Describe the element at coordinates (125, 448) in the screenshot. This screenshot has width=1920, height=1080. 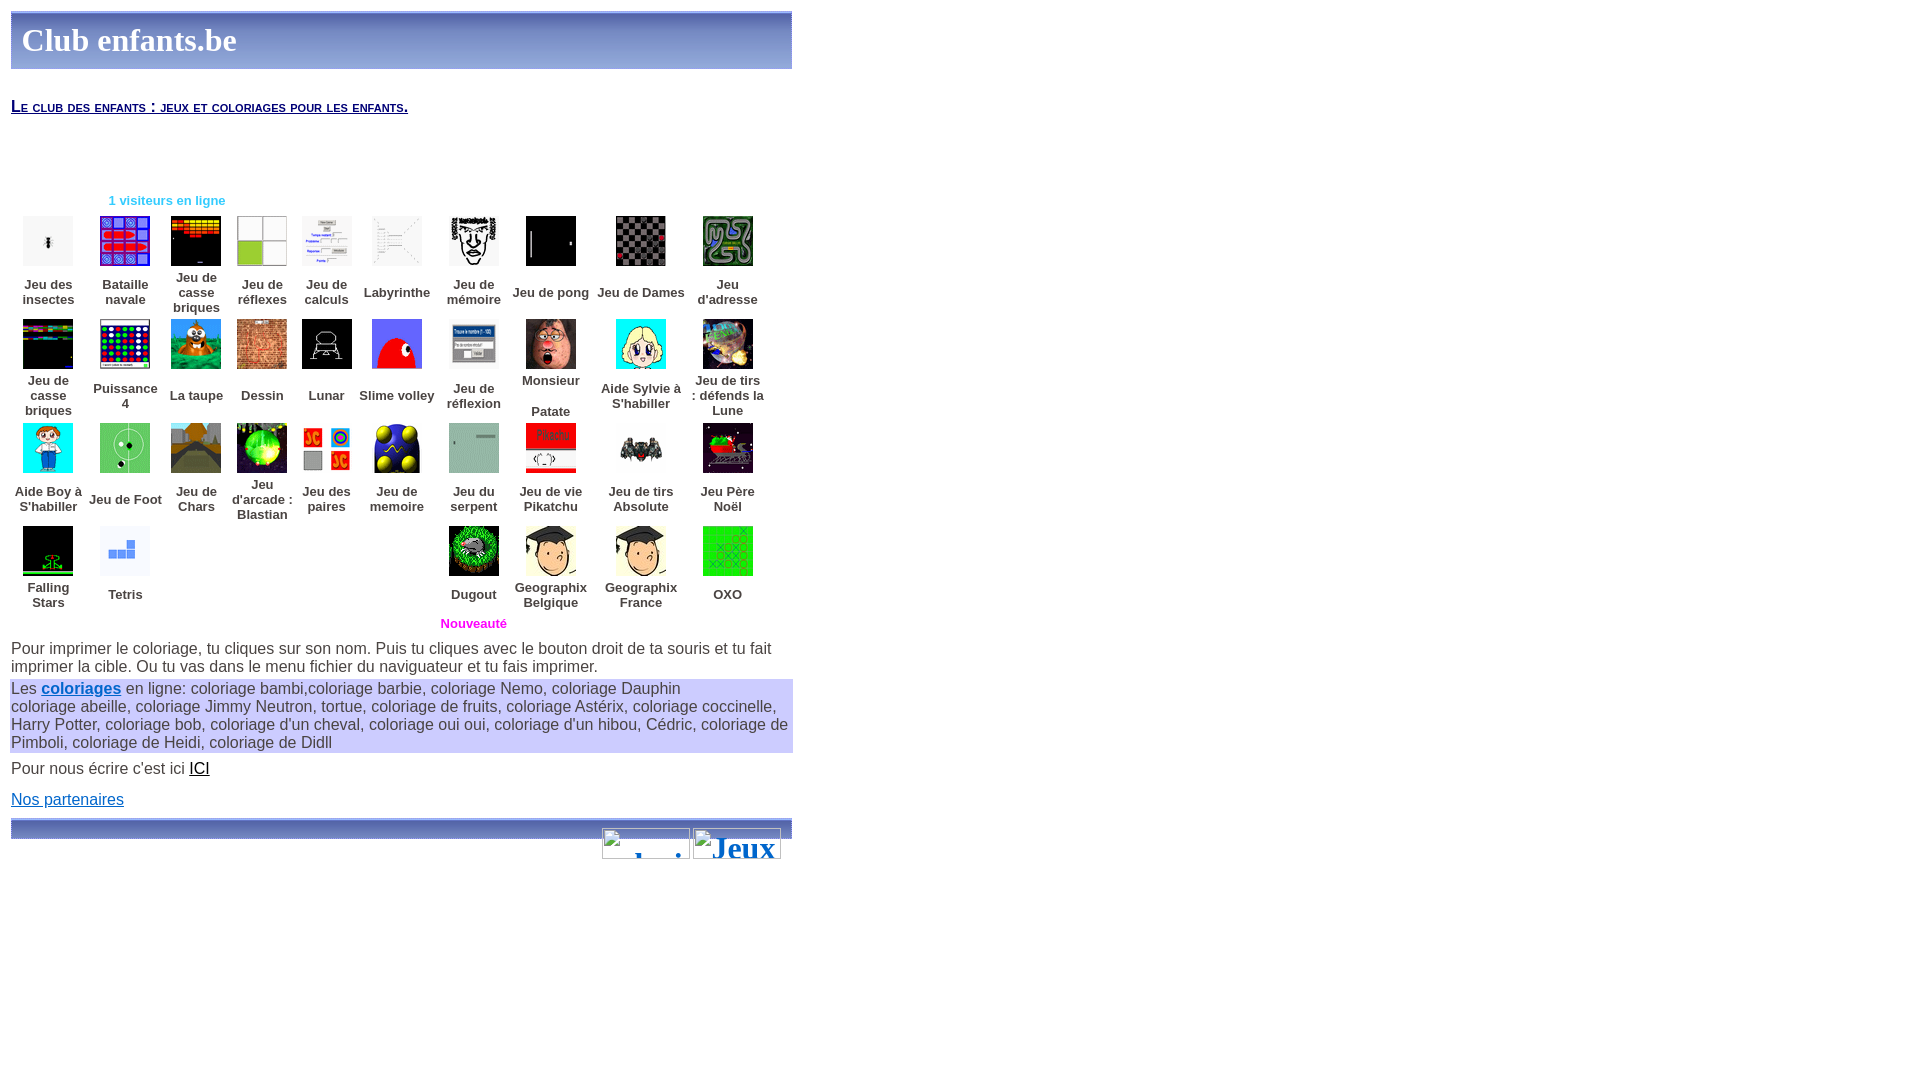
I see `Jeu de foot` at that location.